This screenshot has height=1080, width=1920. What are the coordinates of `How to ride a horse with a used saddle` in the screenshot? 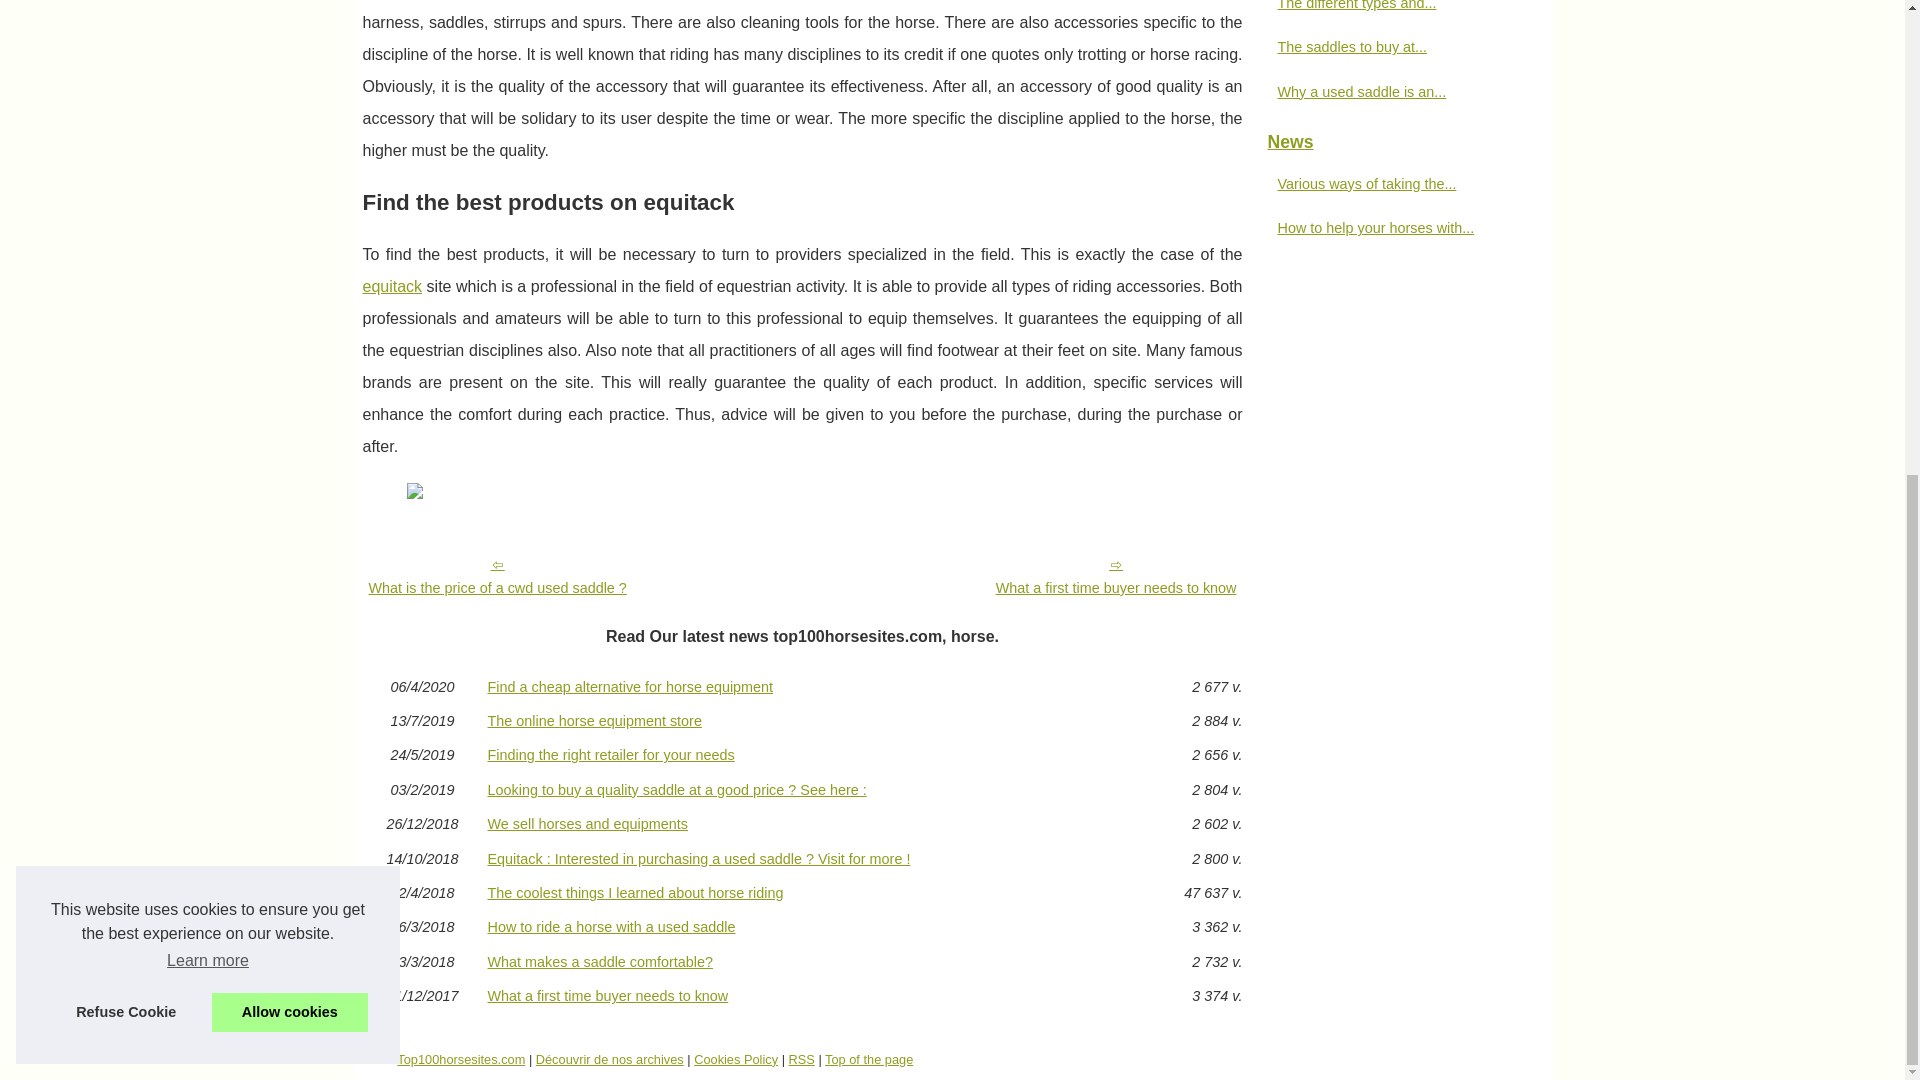 It's located at (802, 927).